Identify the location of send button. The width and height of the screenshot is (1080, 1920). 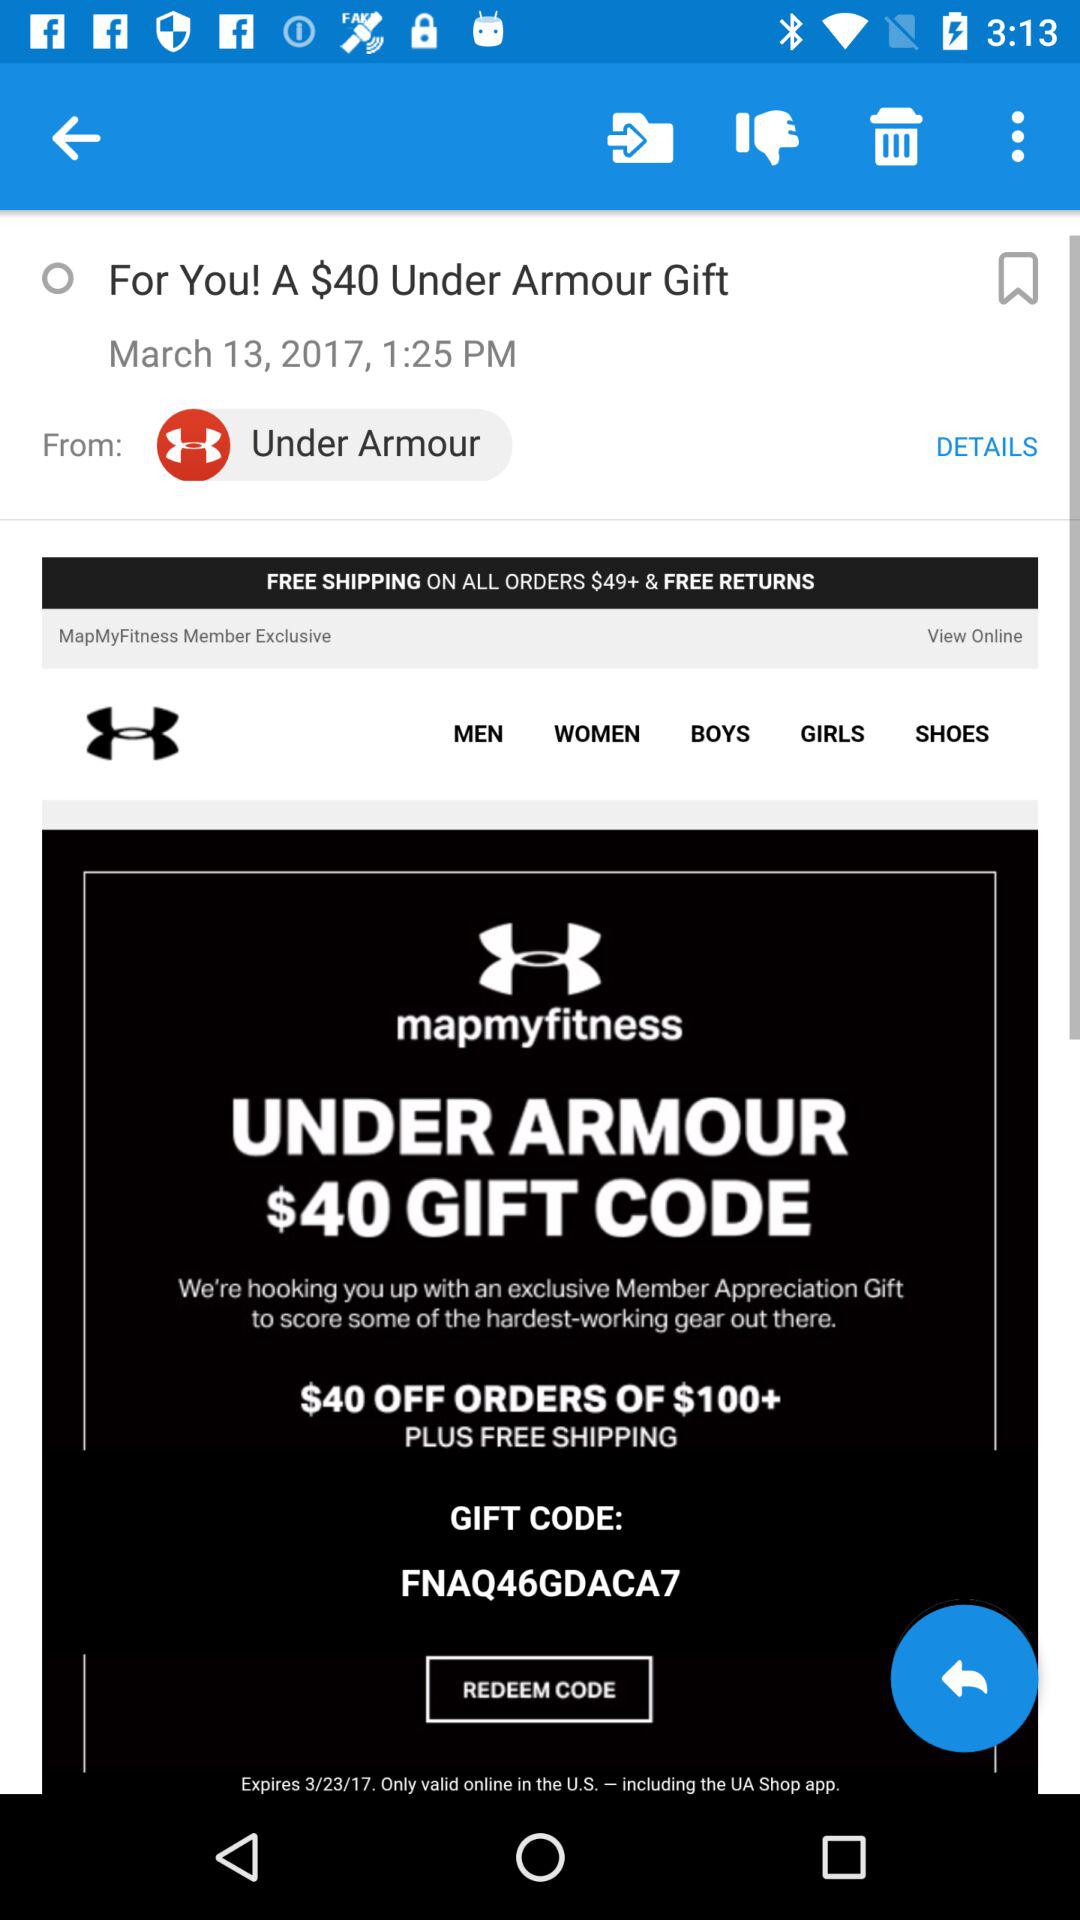
(964, 1678).